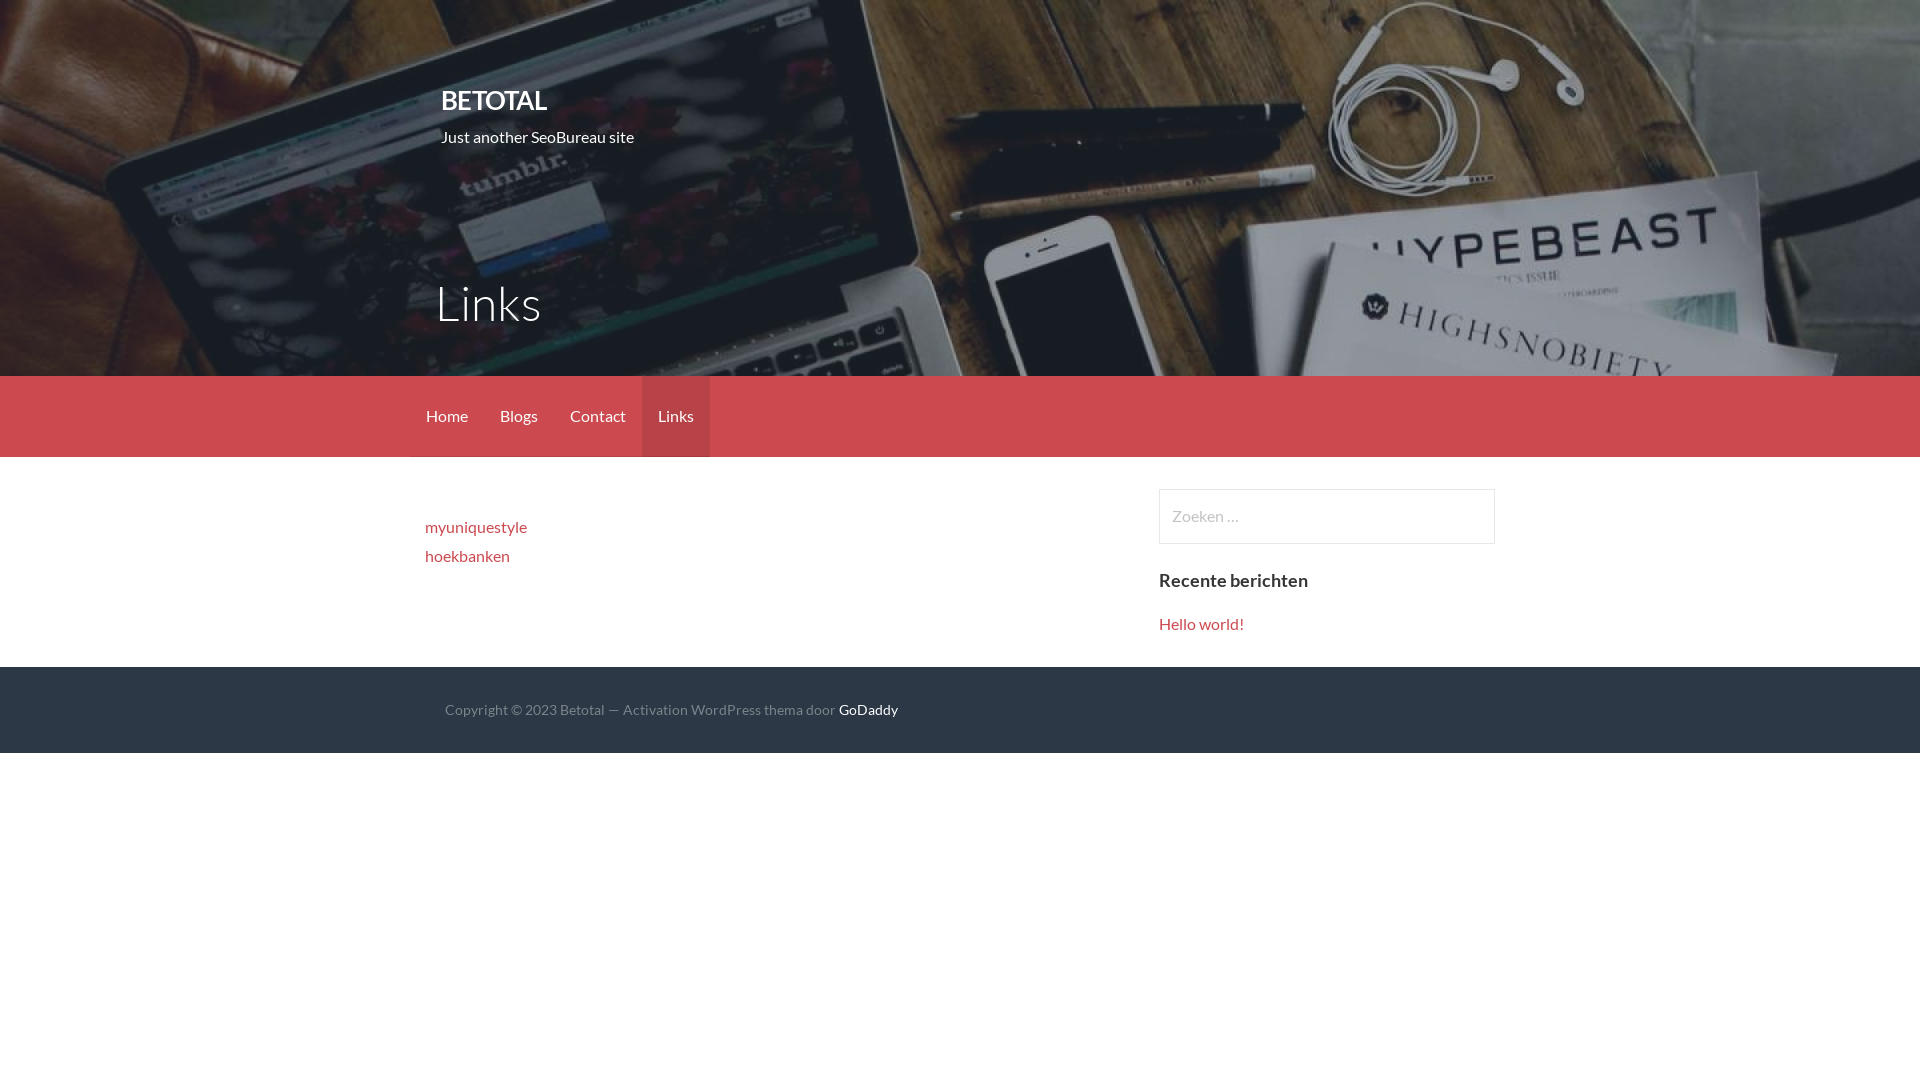  Describe the element at coordinates (598, 416) in the screenshot. I see `Contact` at that location.